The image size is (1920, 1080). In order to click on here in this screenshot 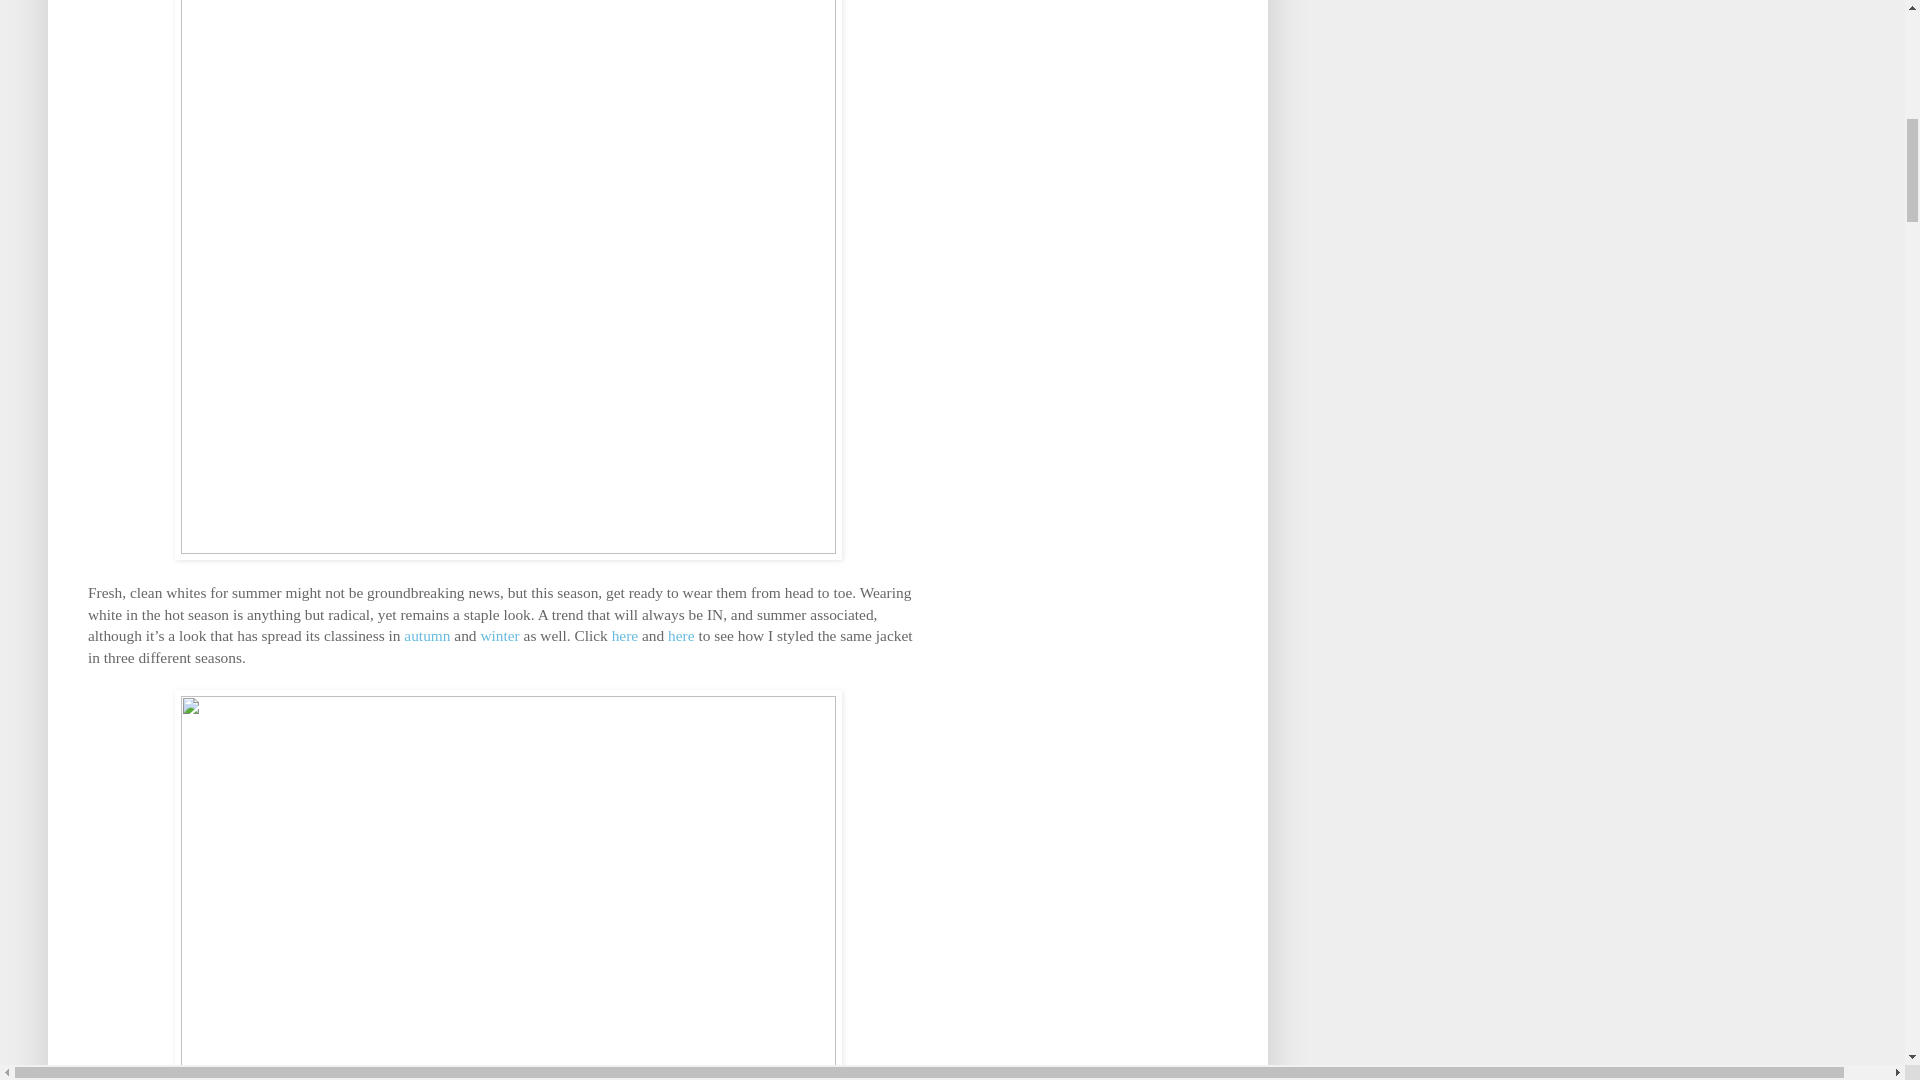, I will do `click(624, 635)`.